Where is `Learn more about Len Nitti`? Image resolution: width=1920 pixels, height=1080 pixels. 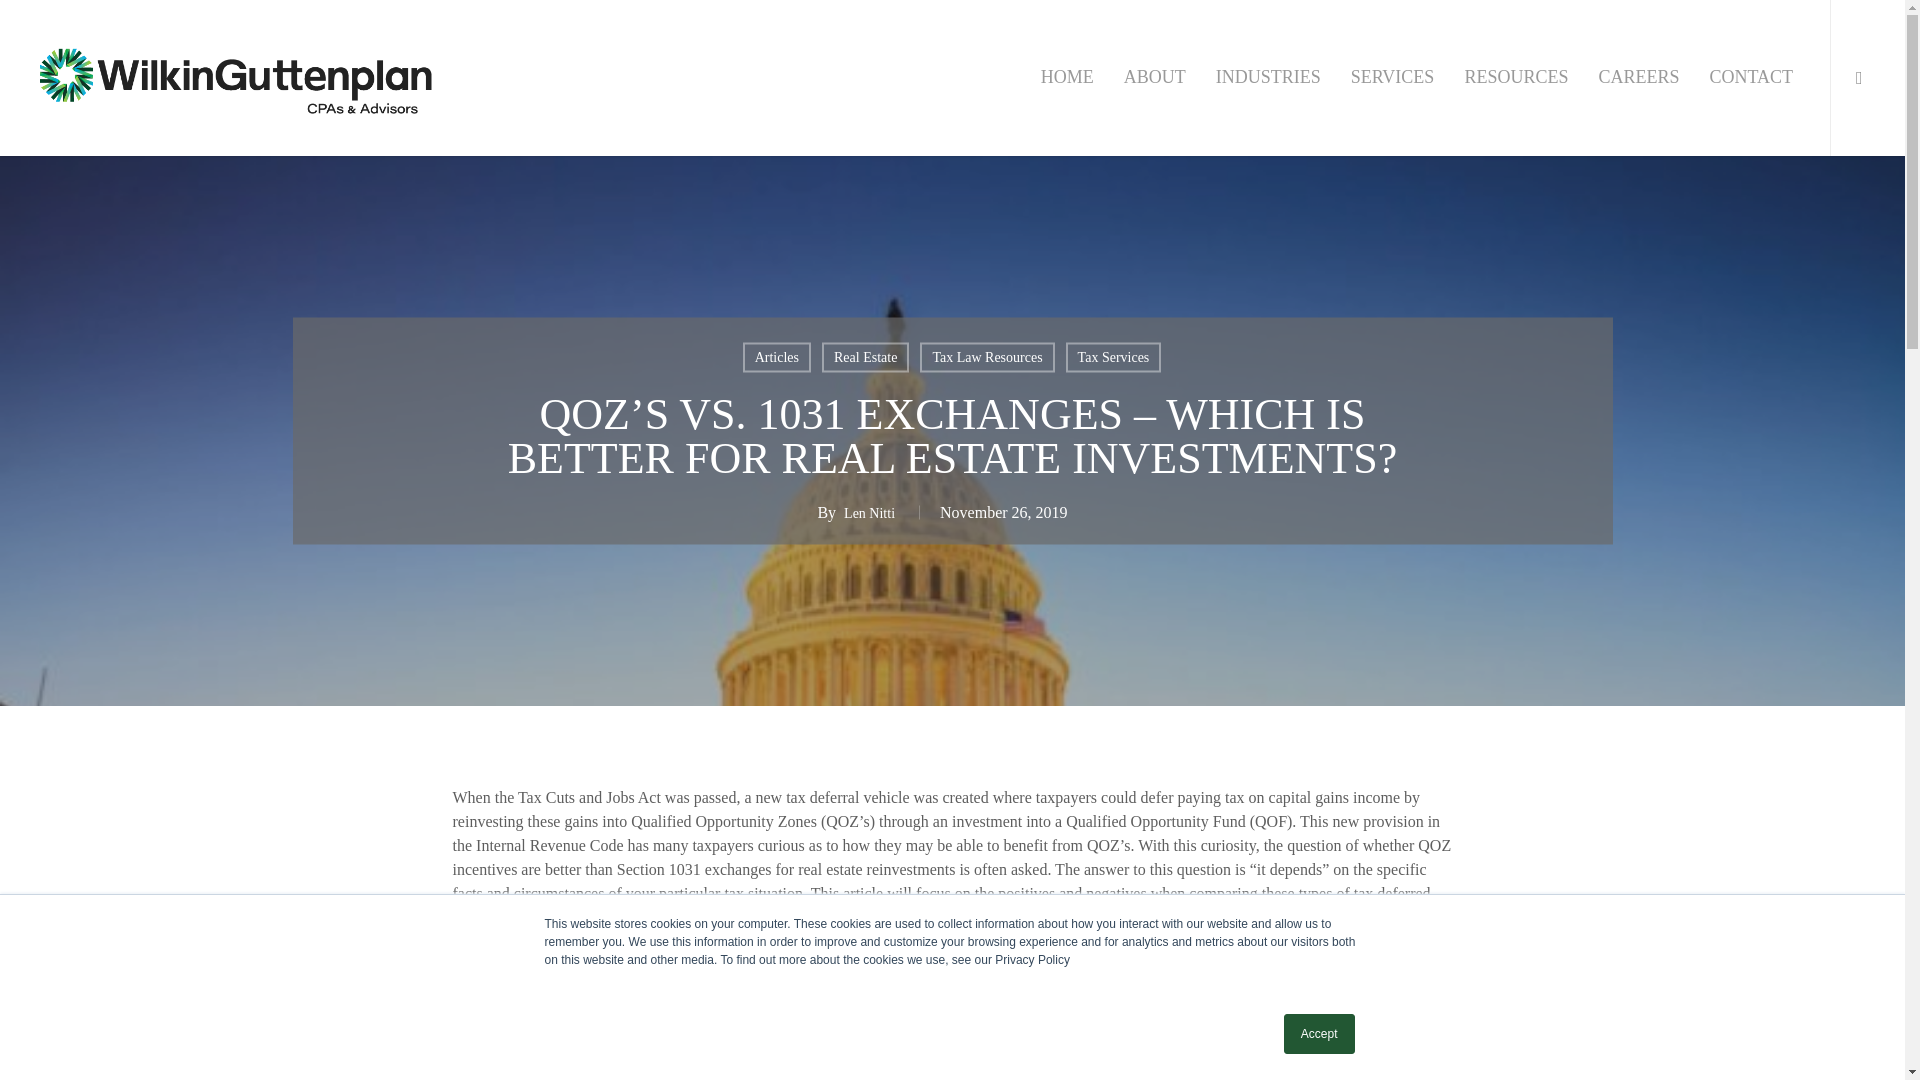 Learn more about Len Nitti is located at coordinates (869, 513).